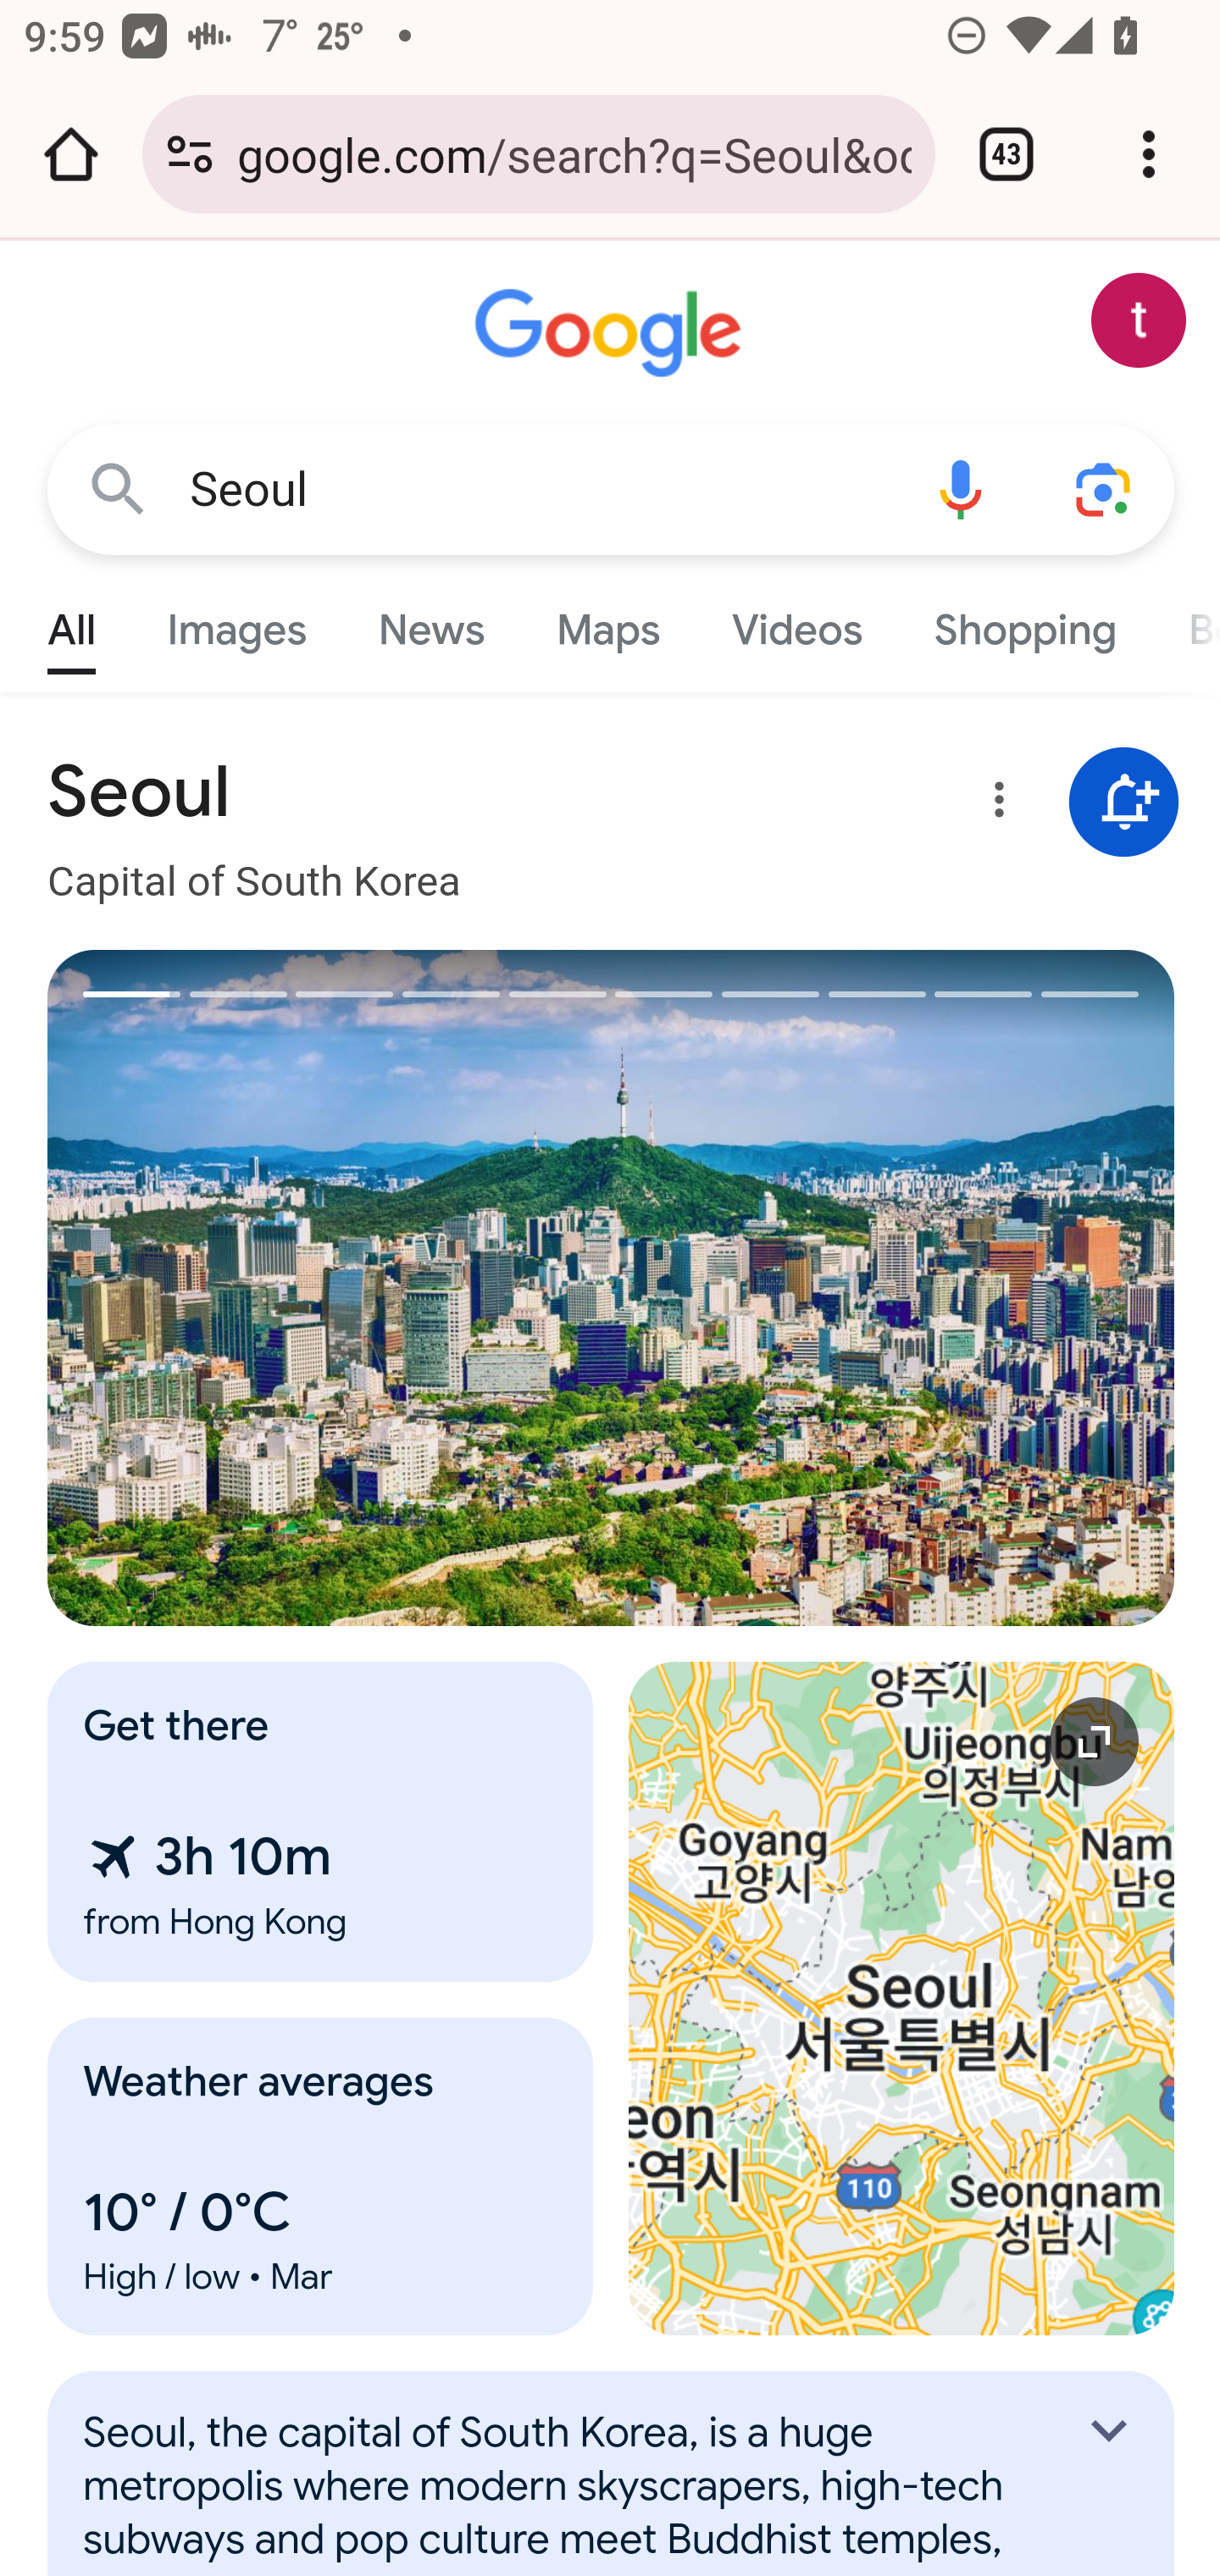 The height and width of the screenshot is (2576, 1220). What do you see at coordinates (330, 1288) in the screenshot?
I see `Previous image` at bounding box center [330, 1288].